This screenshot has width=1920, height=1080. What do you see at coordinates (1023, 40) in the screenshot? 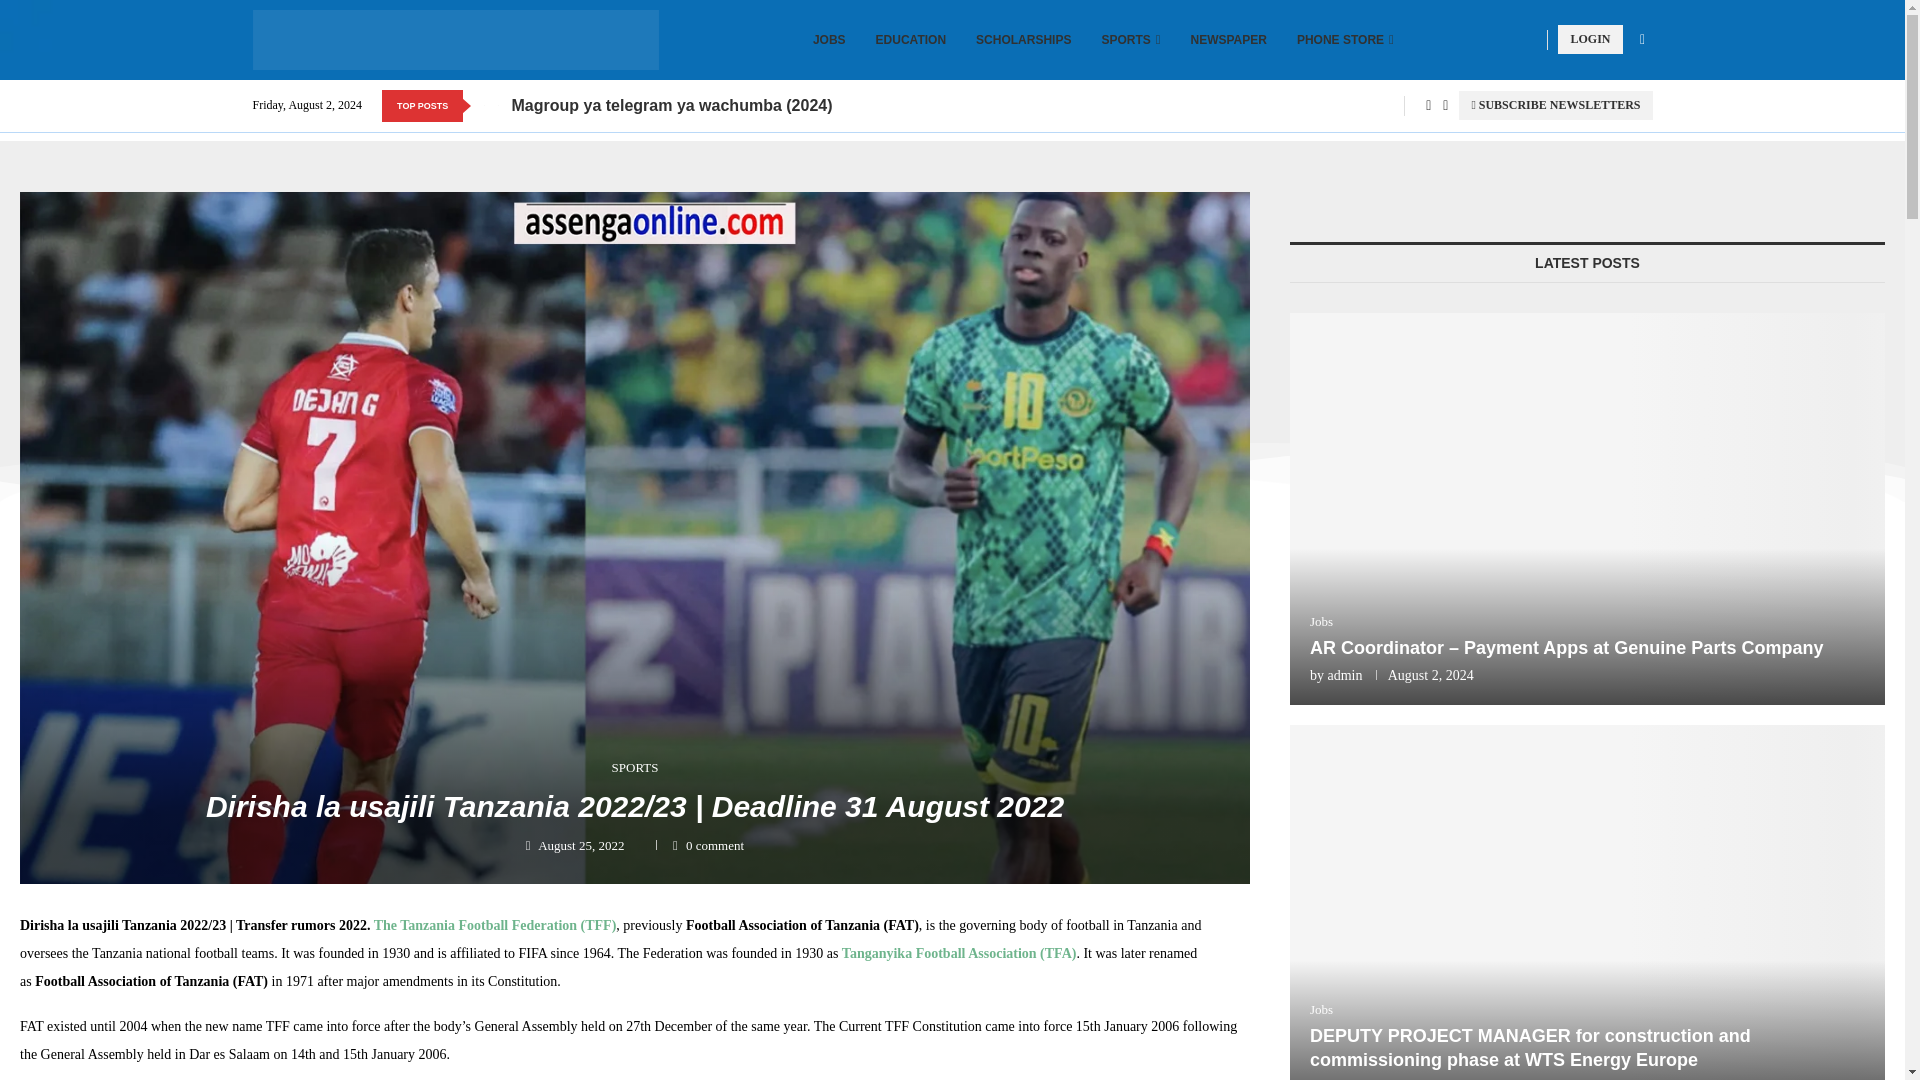
I see `SCHOLARSHIPS` at bounding box center [1023, 40].